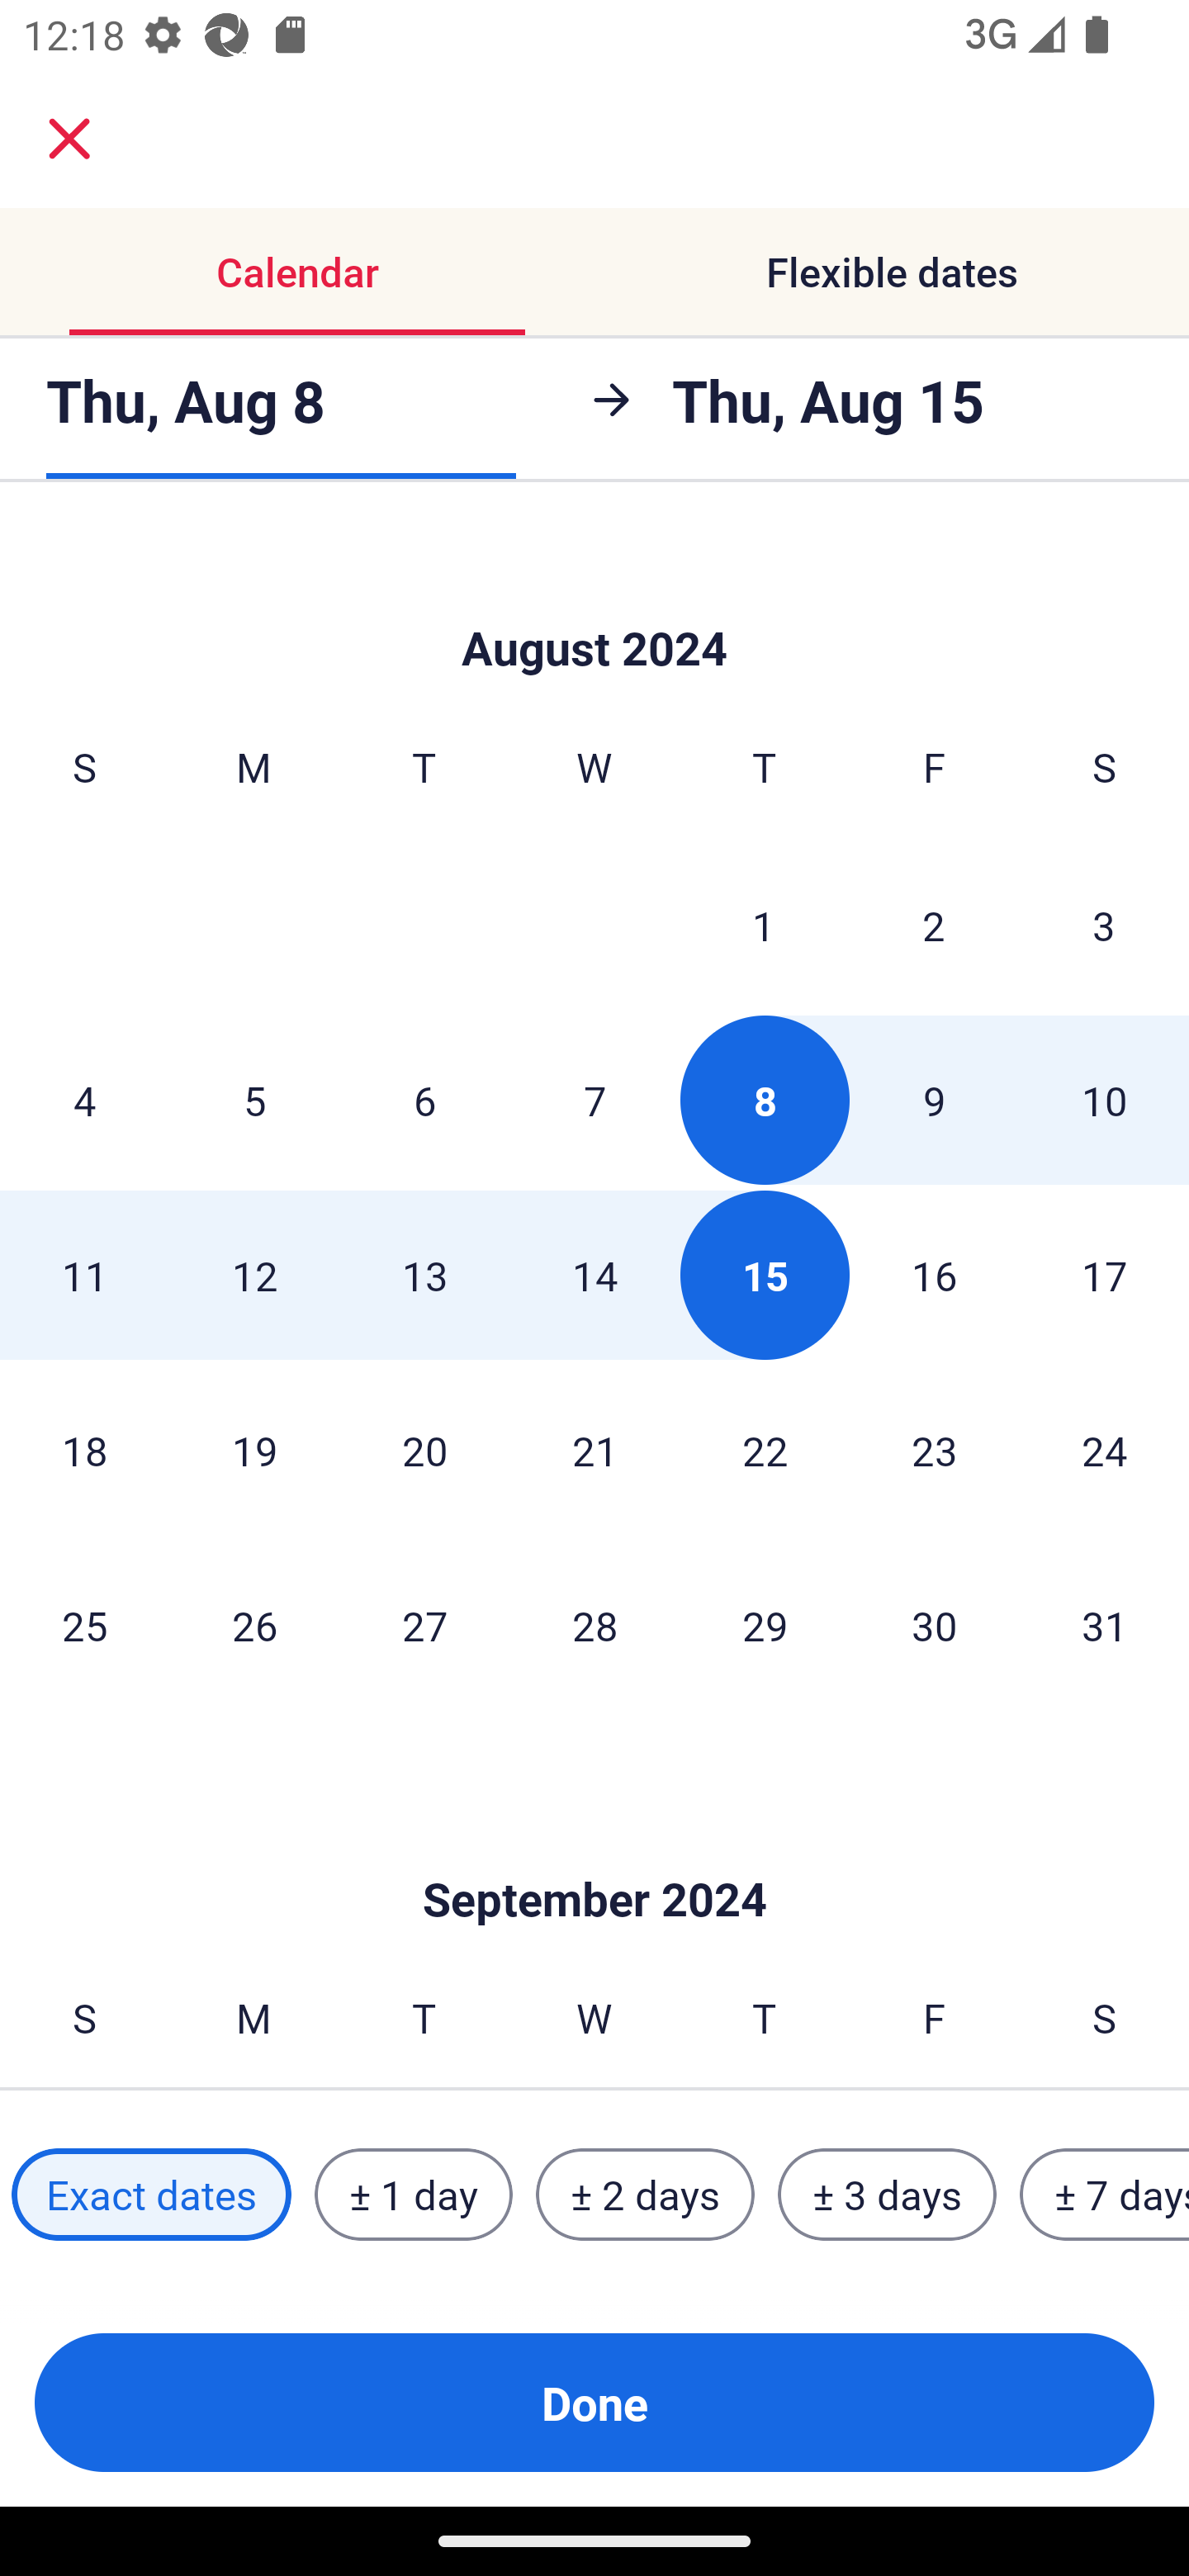 The image size is (1189, 2576). Describe the element at coordinates (892, 271) in the screenshot. I see `Flexible dates` at that location.